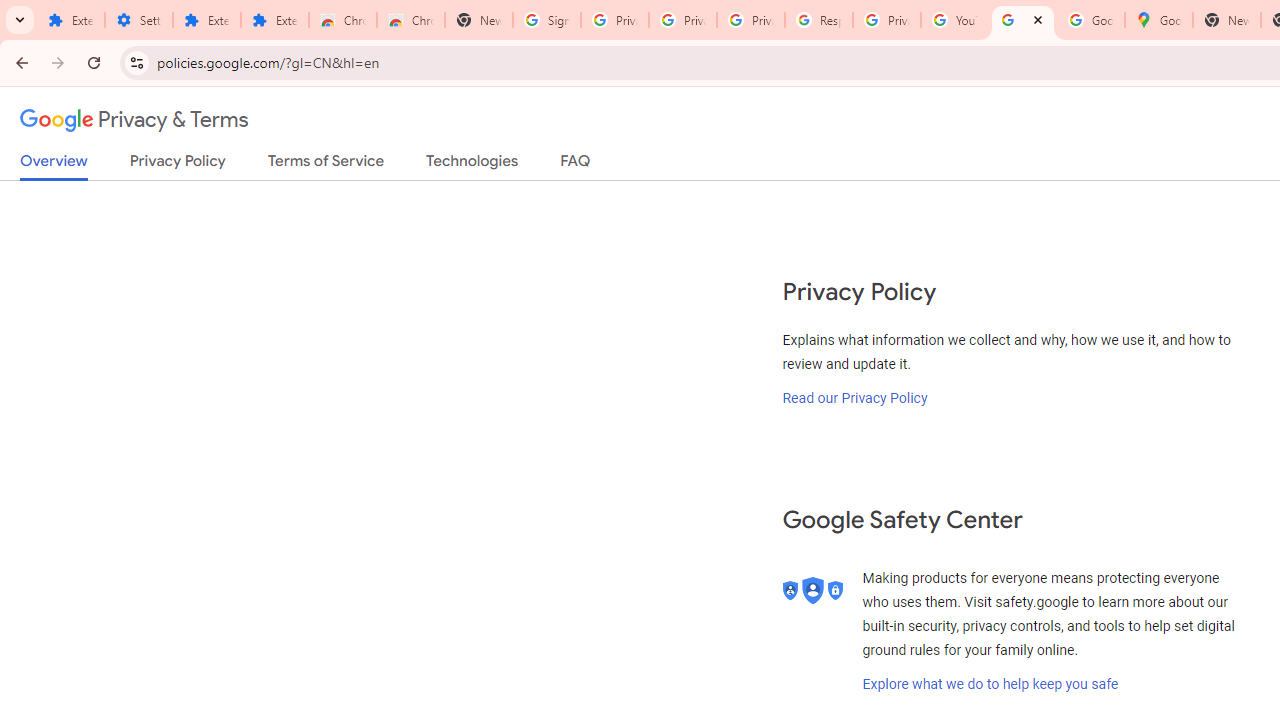  What do you see at coordinates (472, 165) in the screenshot?
I see `Technologies` at bounding box center [472, 165].